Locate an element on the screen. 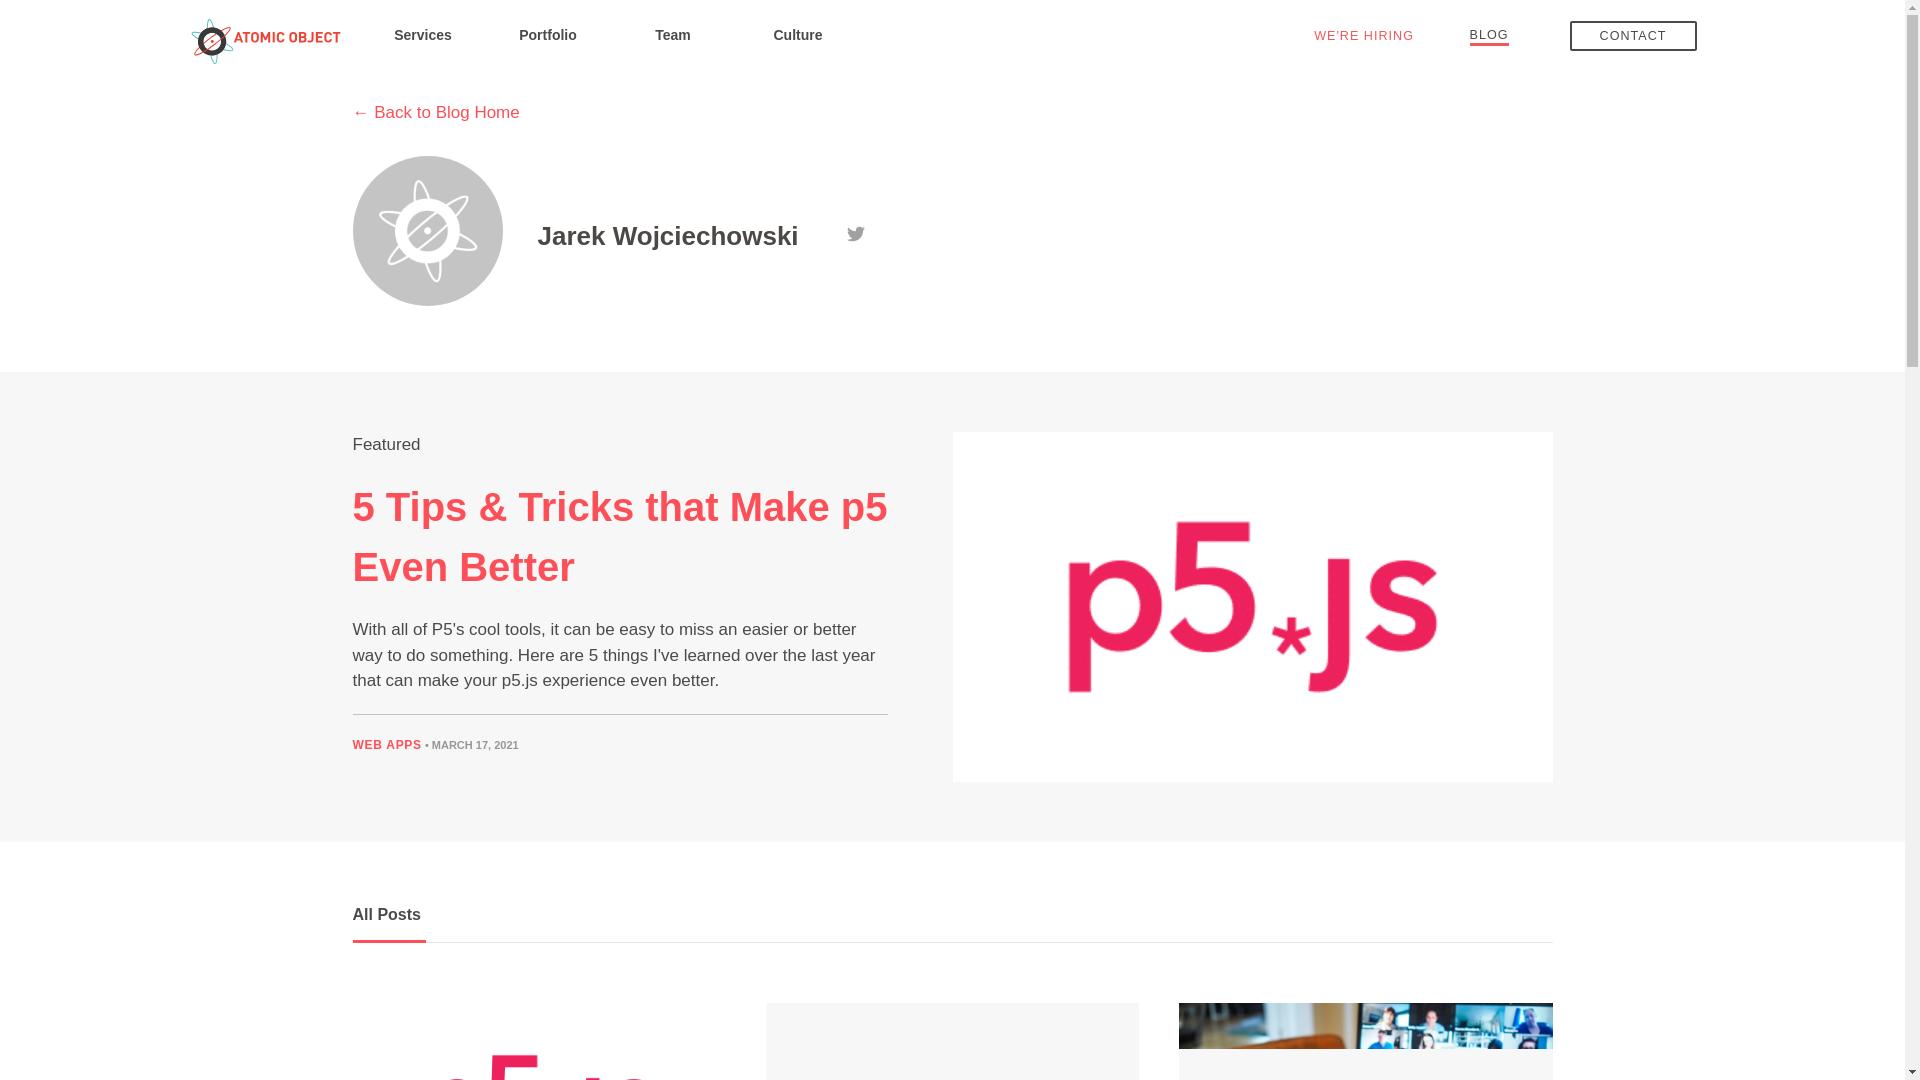  WEB APPS is located at coordinates (386, 744).